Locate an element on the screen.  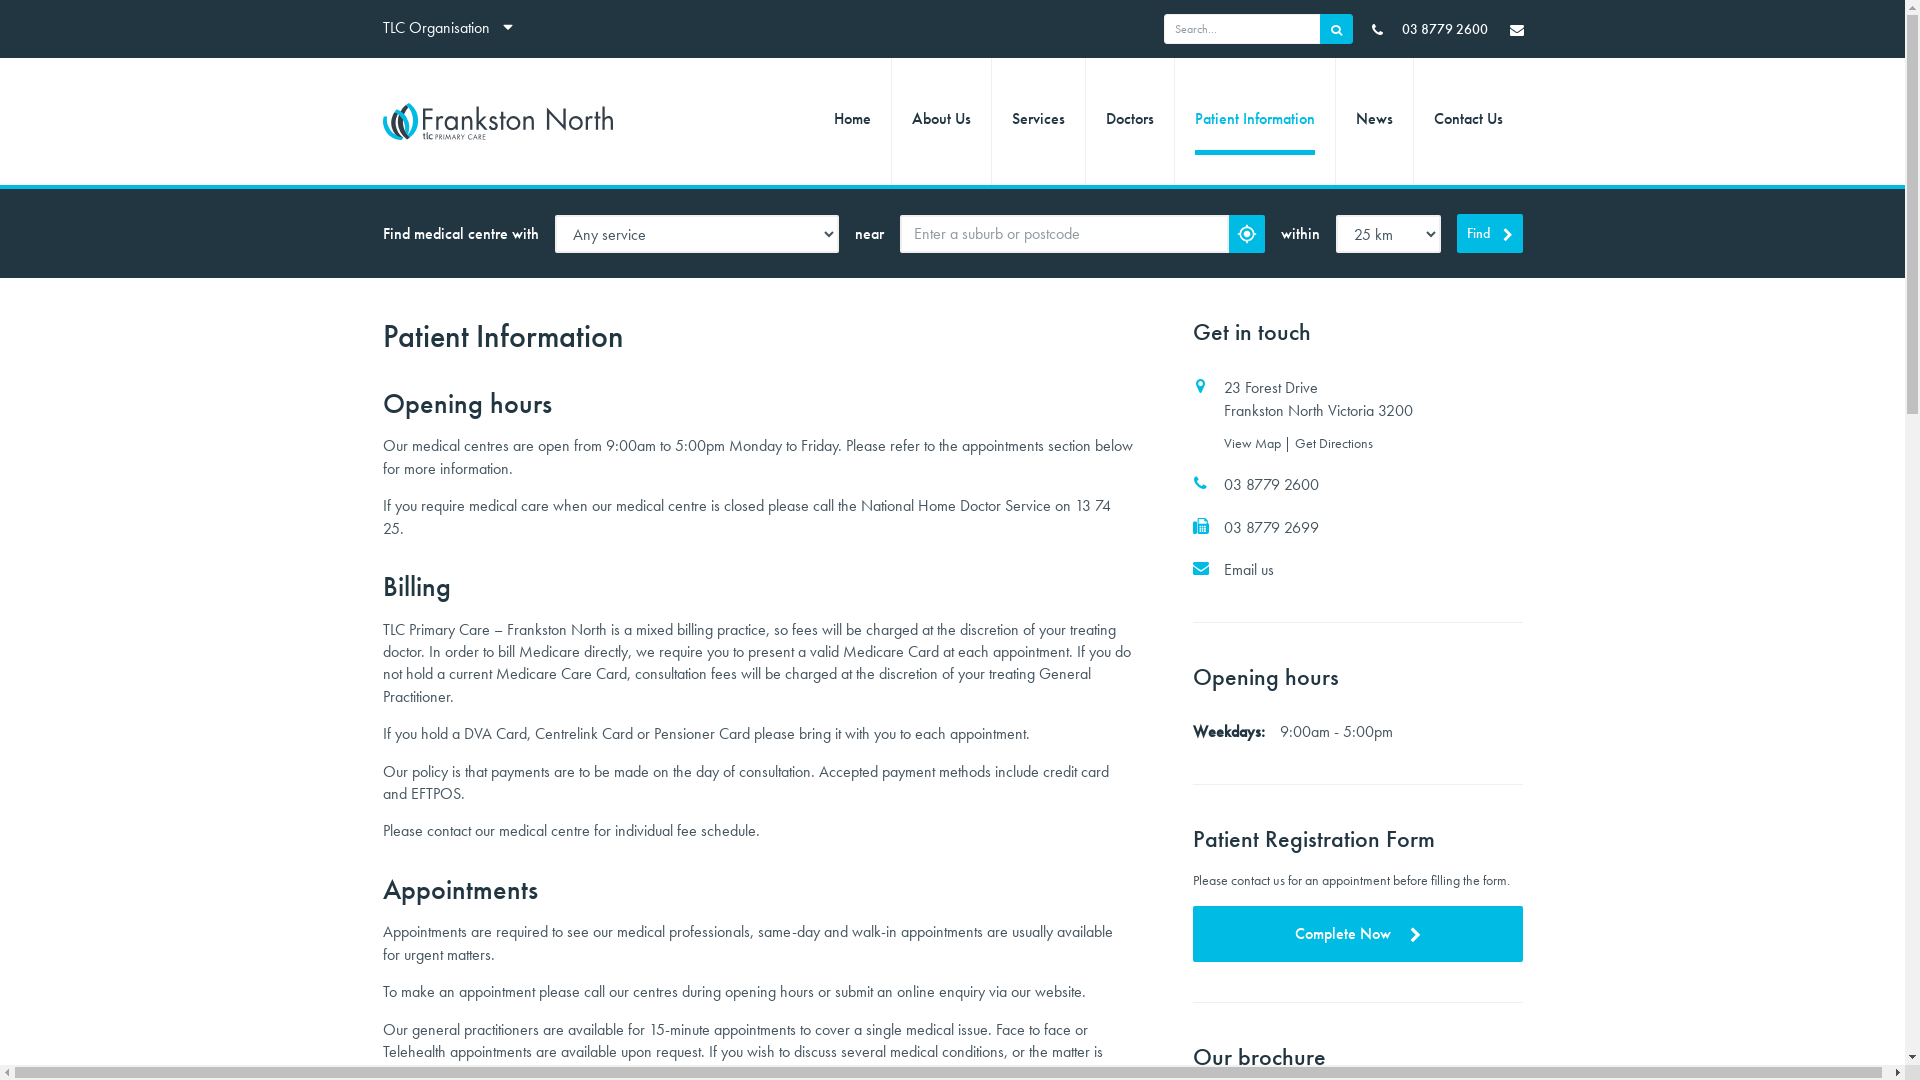
Patient Information is located at coordinates (1254, 122).